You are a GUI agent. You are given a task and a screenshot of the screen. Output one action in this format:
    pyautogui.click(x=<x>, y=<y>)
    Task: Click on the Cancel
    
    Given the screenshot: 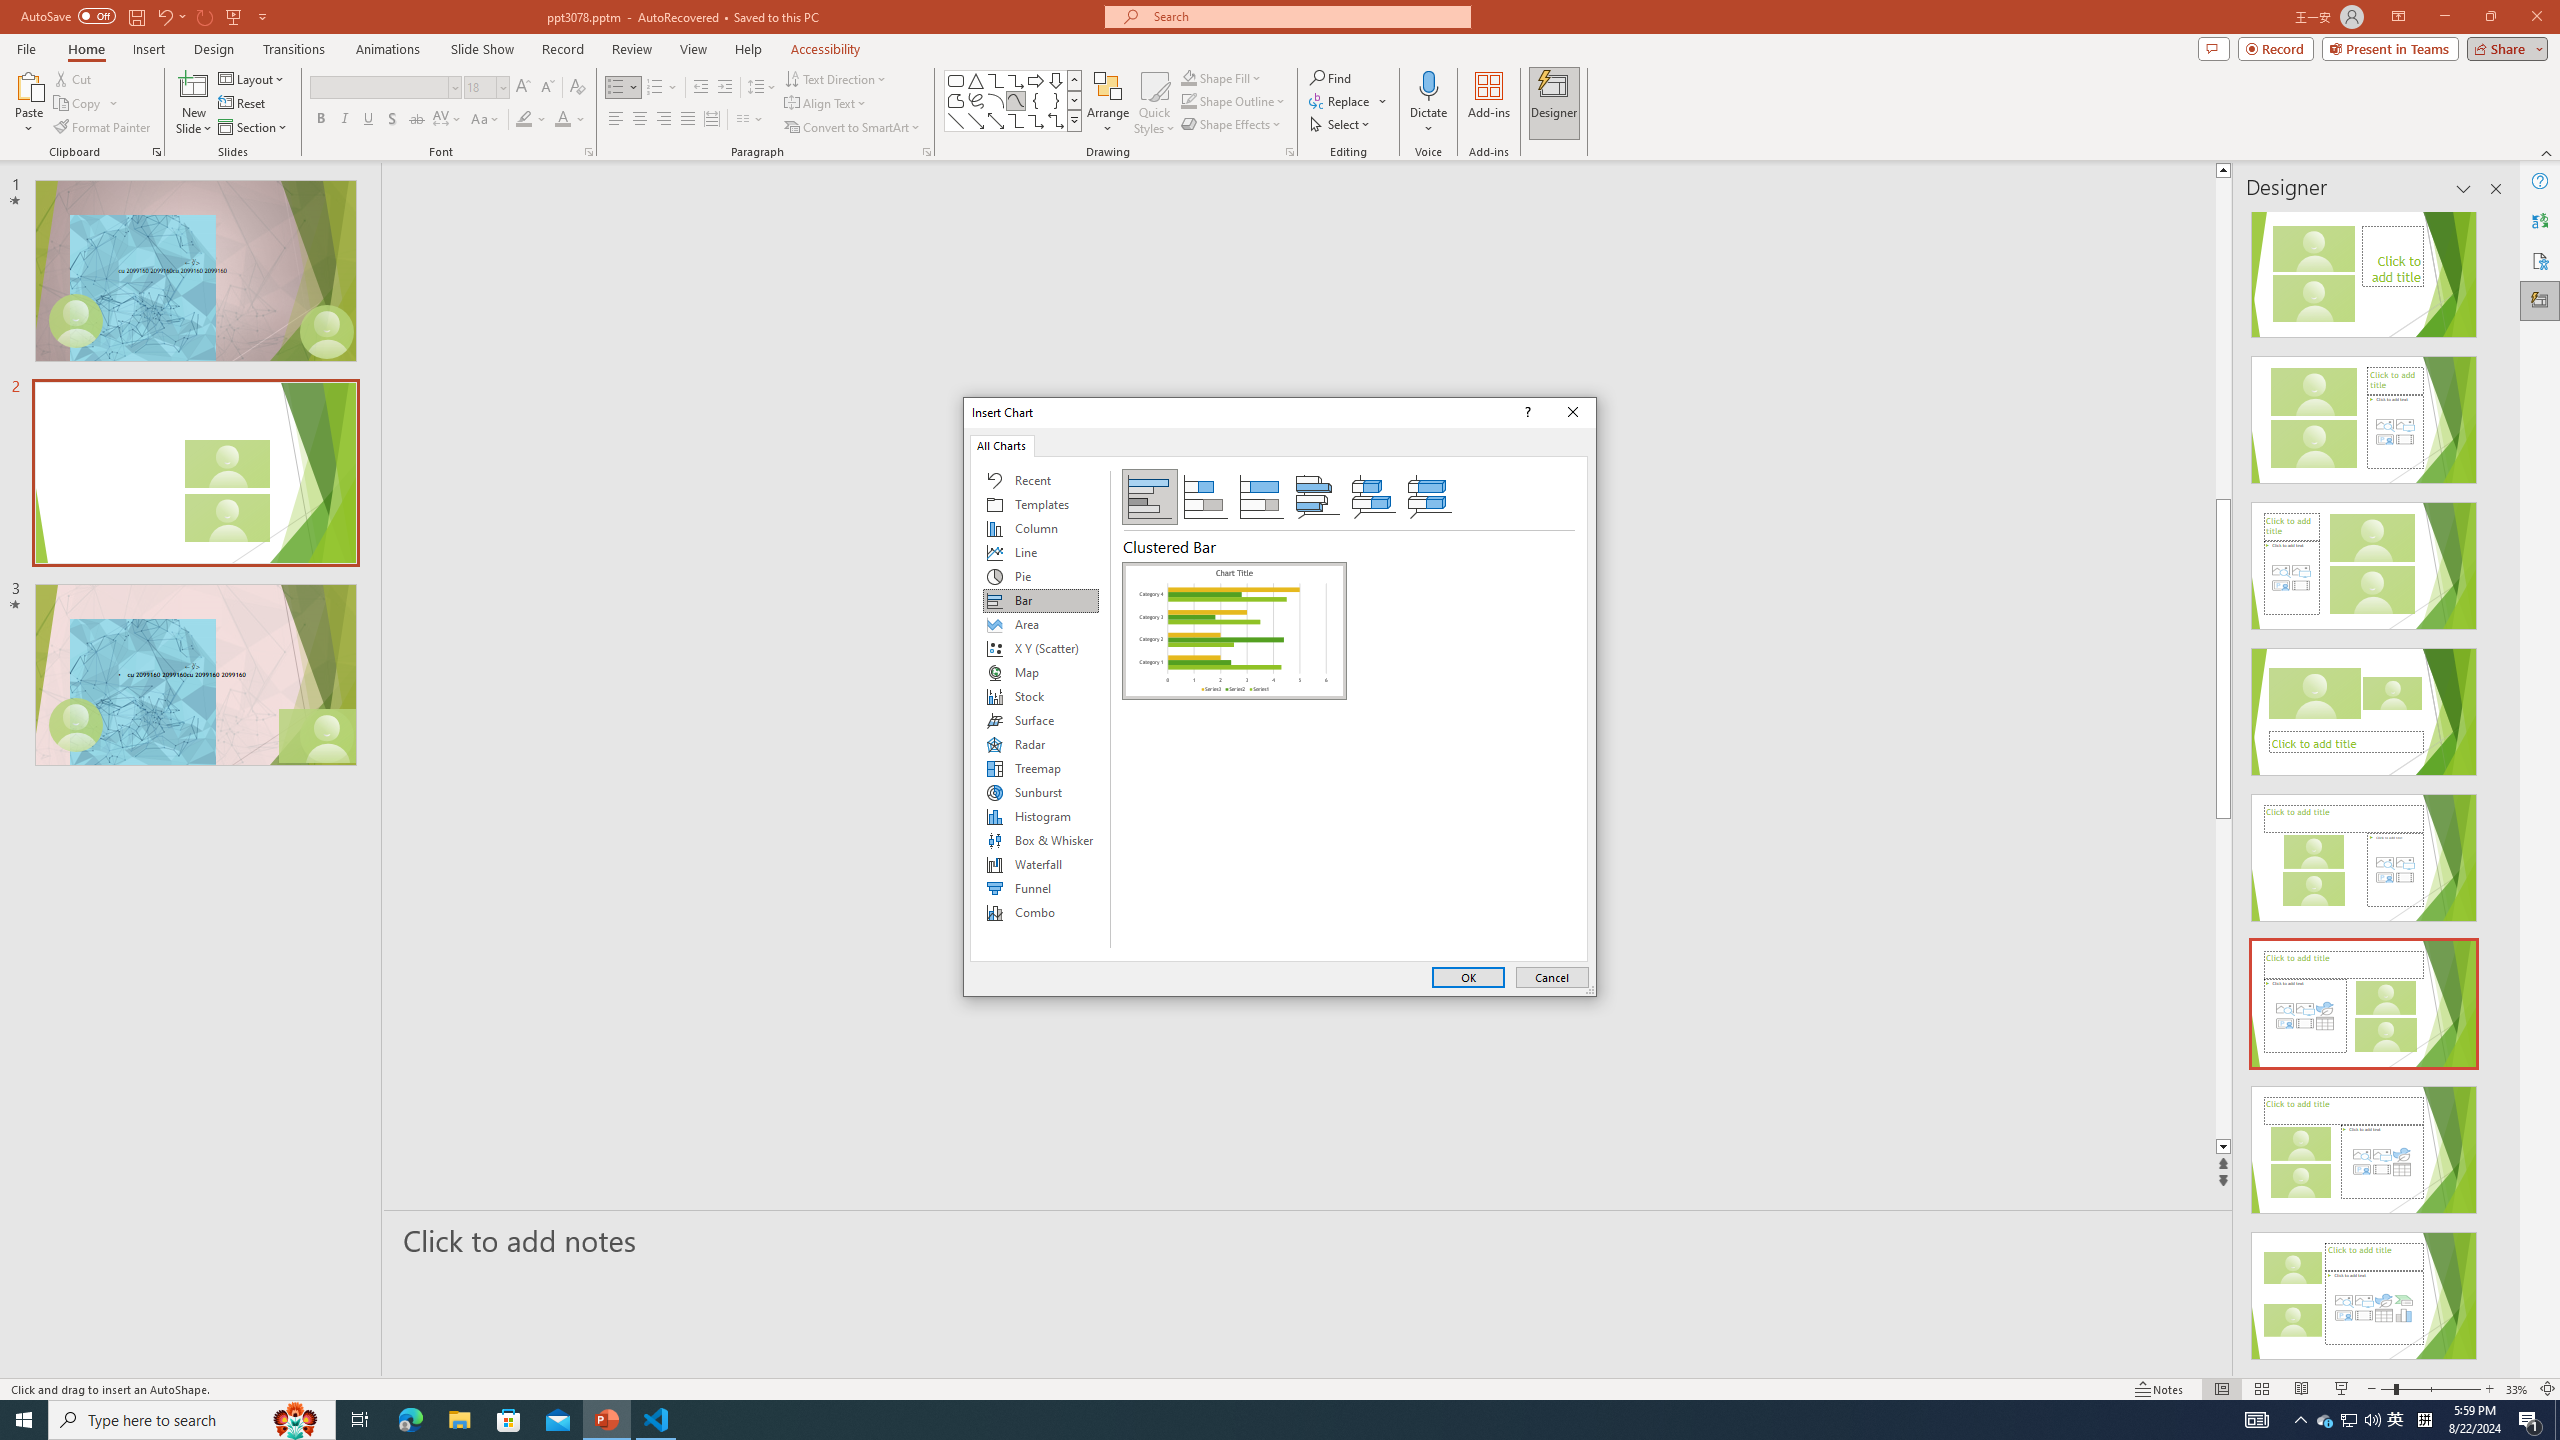 What is the action you would take?
    pyautogui.click(x=1552, y=978)
    